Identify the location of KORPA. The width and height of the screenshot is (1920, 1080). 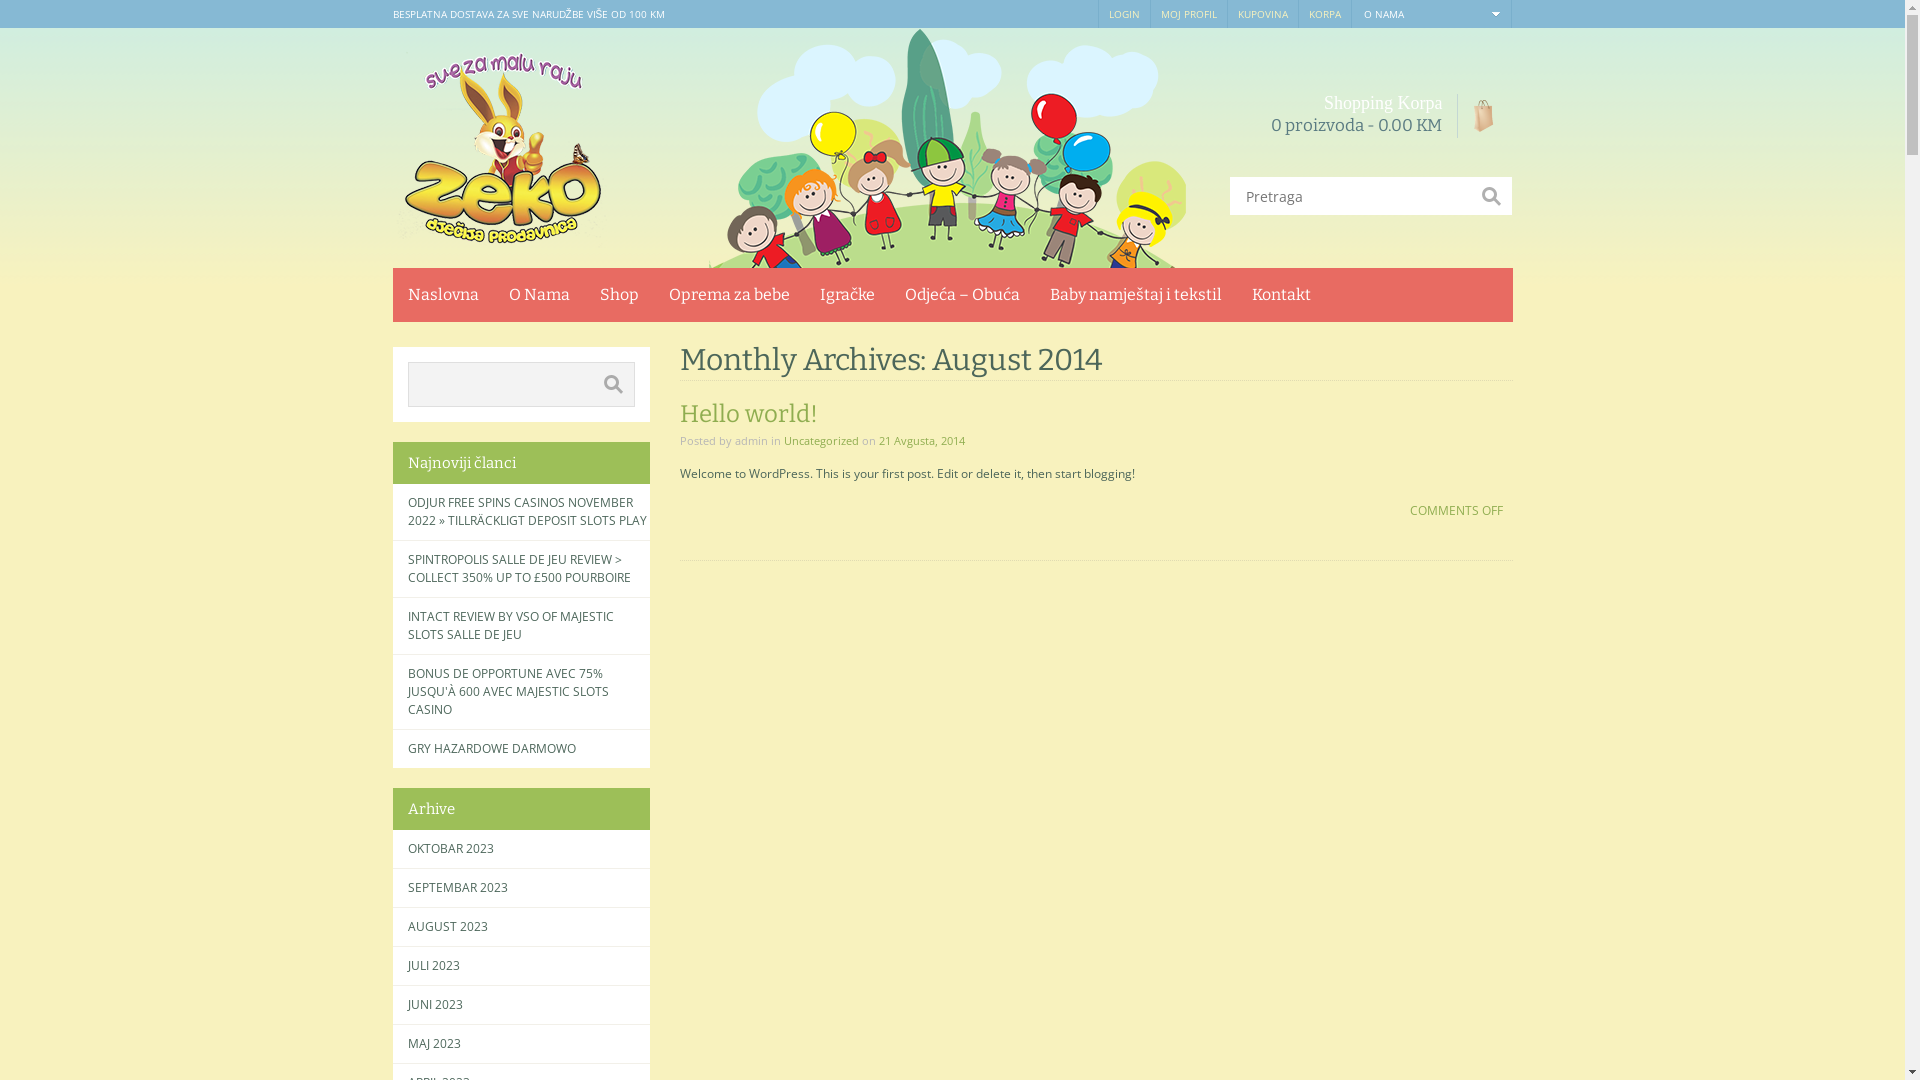
(1326, 14).